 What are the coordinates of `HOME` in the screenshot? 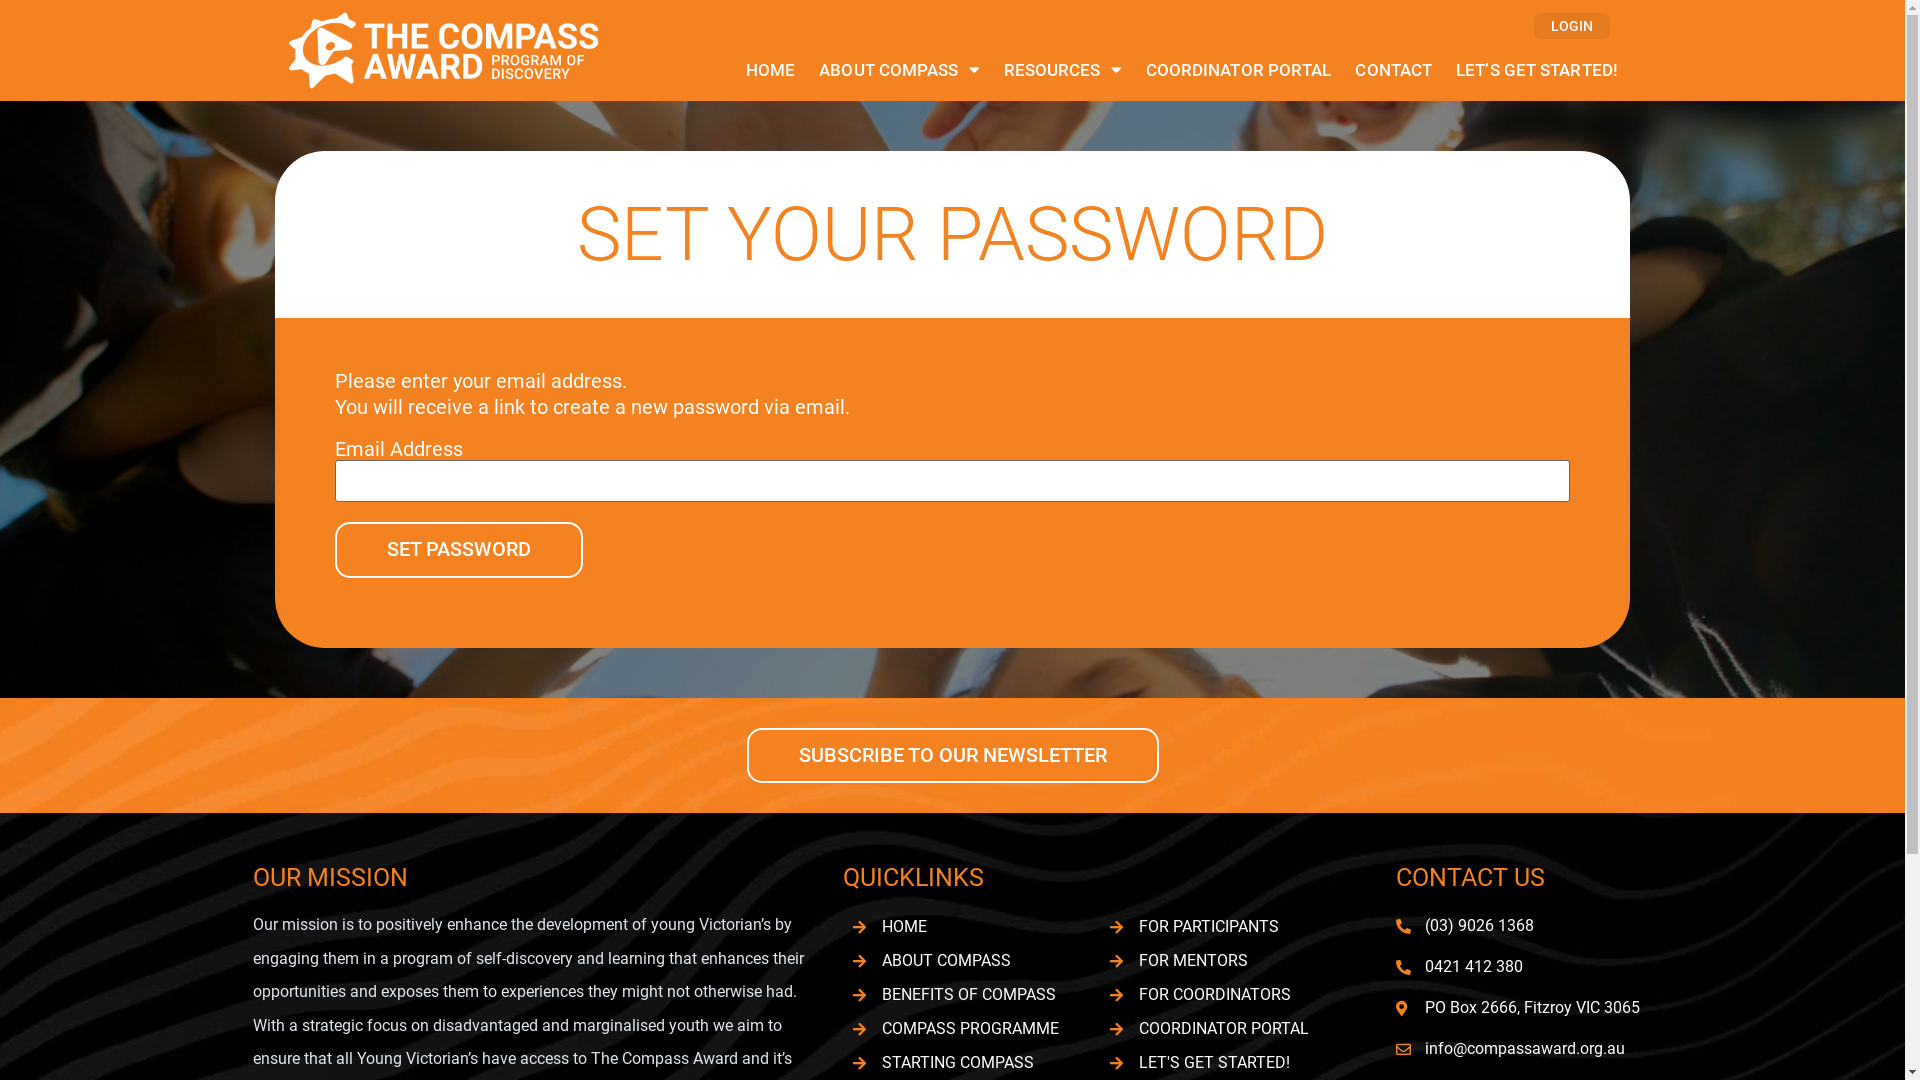 It's located at (770, 70).